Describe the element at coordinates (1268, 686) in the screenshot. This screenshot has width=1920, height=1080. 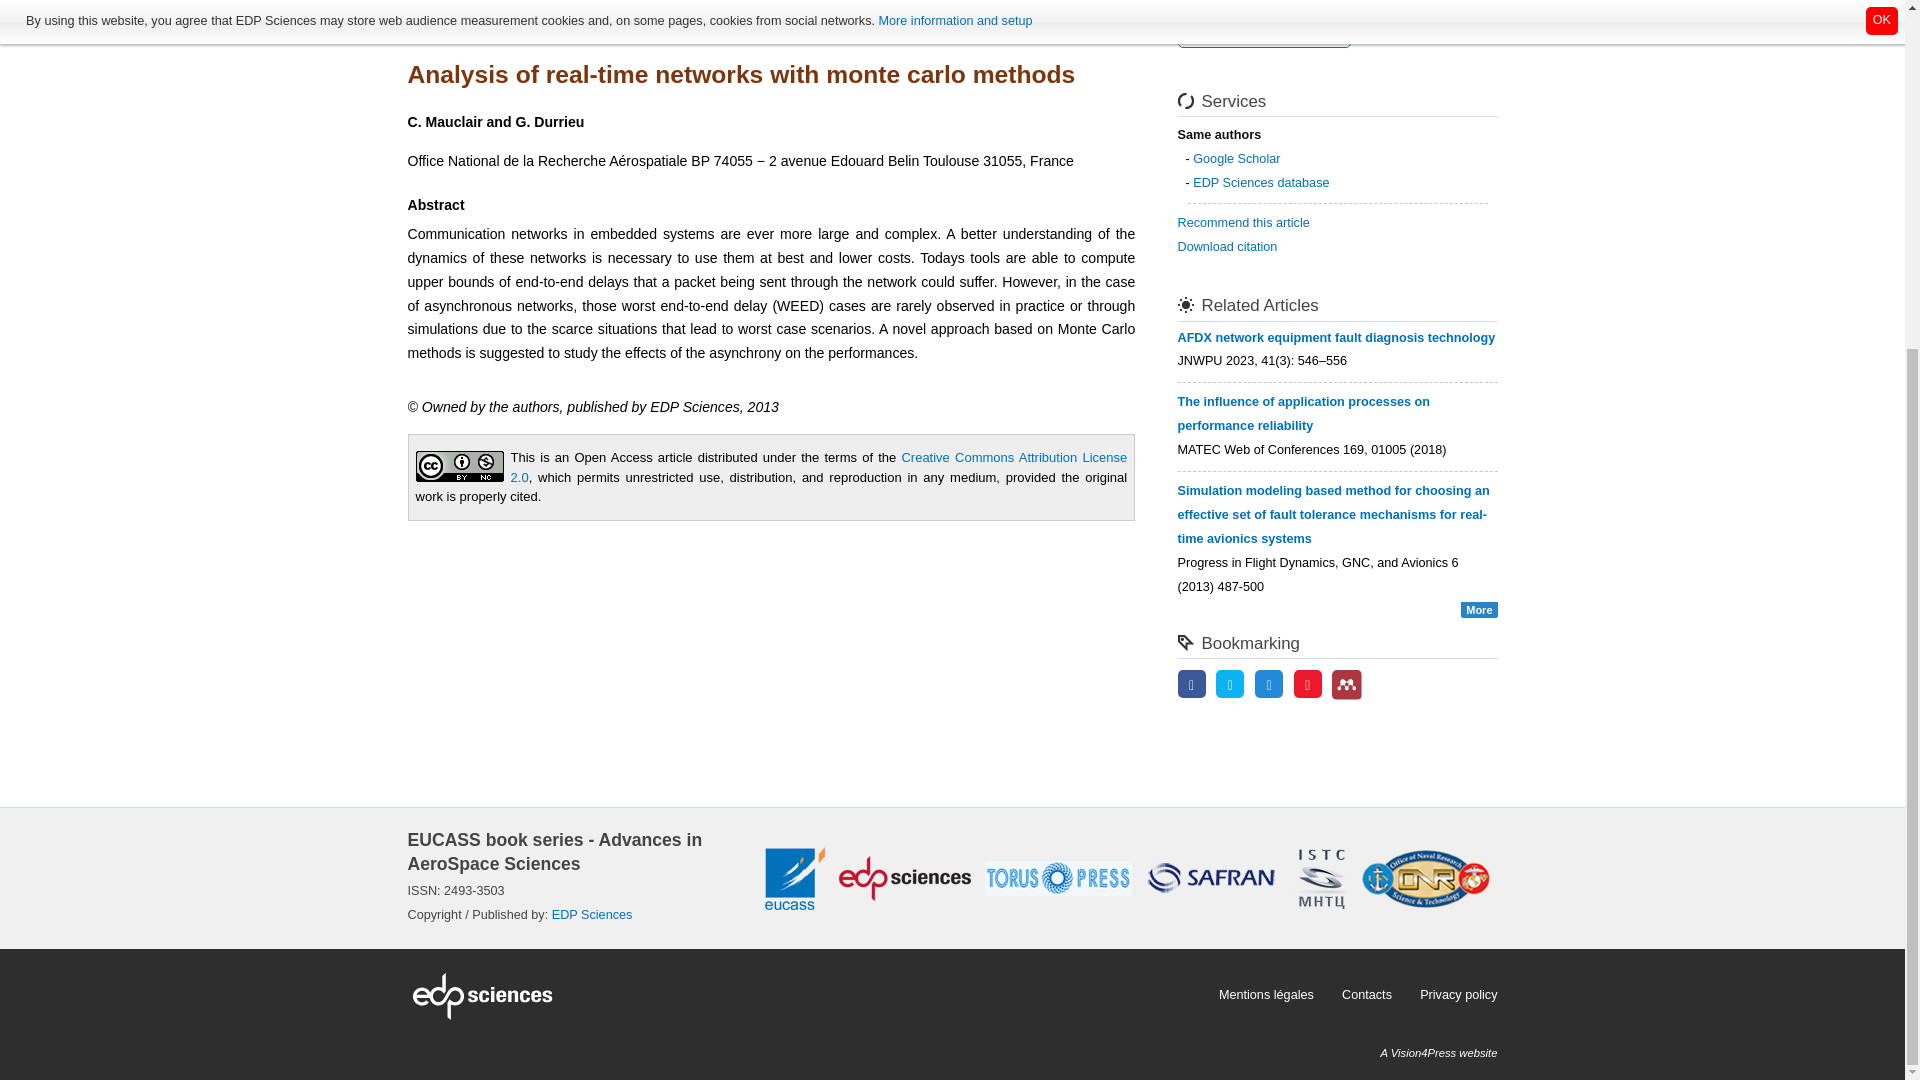
I see `Share on LinkedIn` at that location.